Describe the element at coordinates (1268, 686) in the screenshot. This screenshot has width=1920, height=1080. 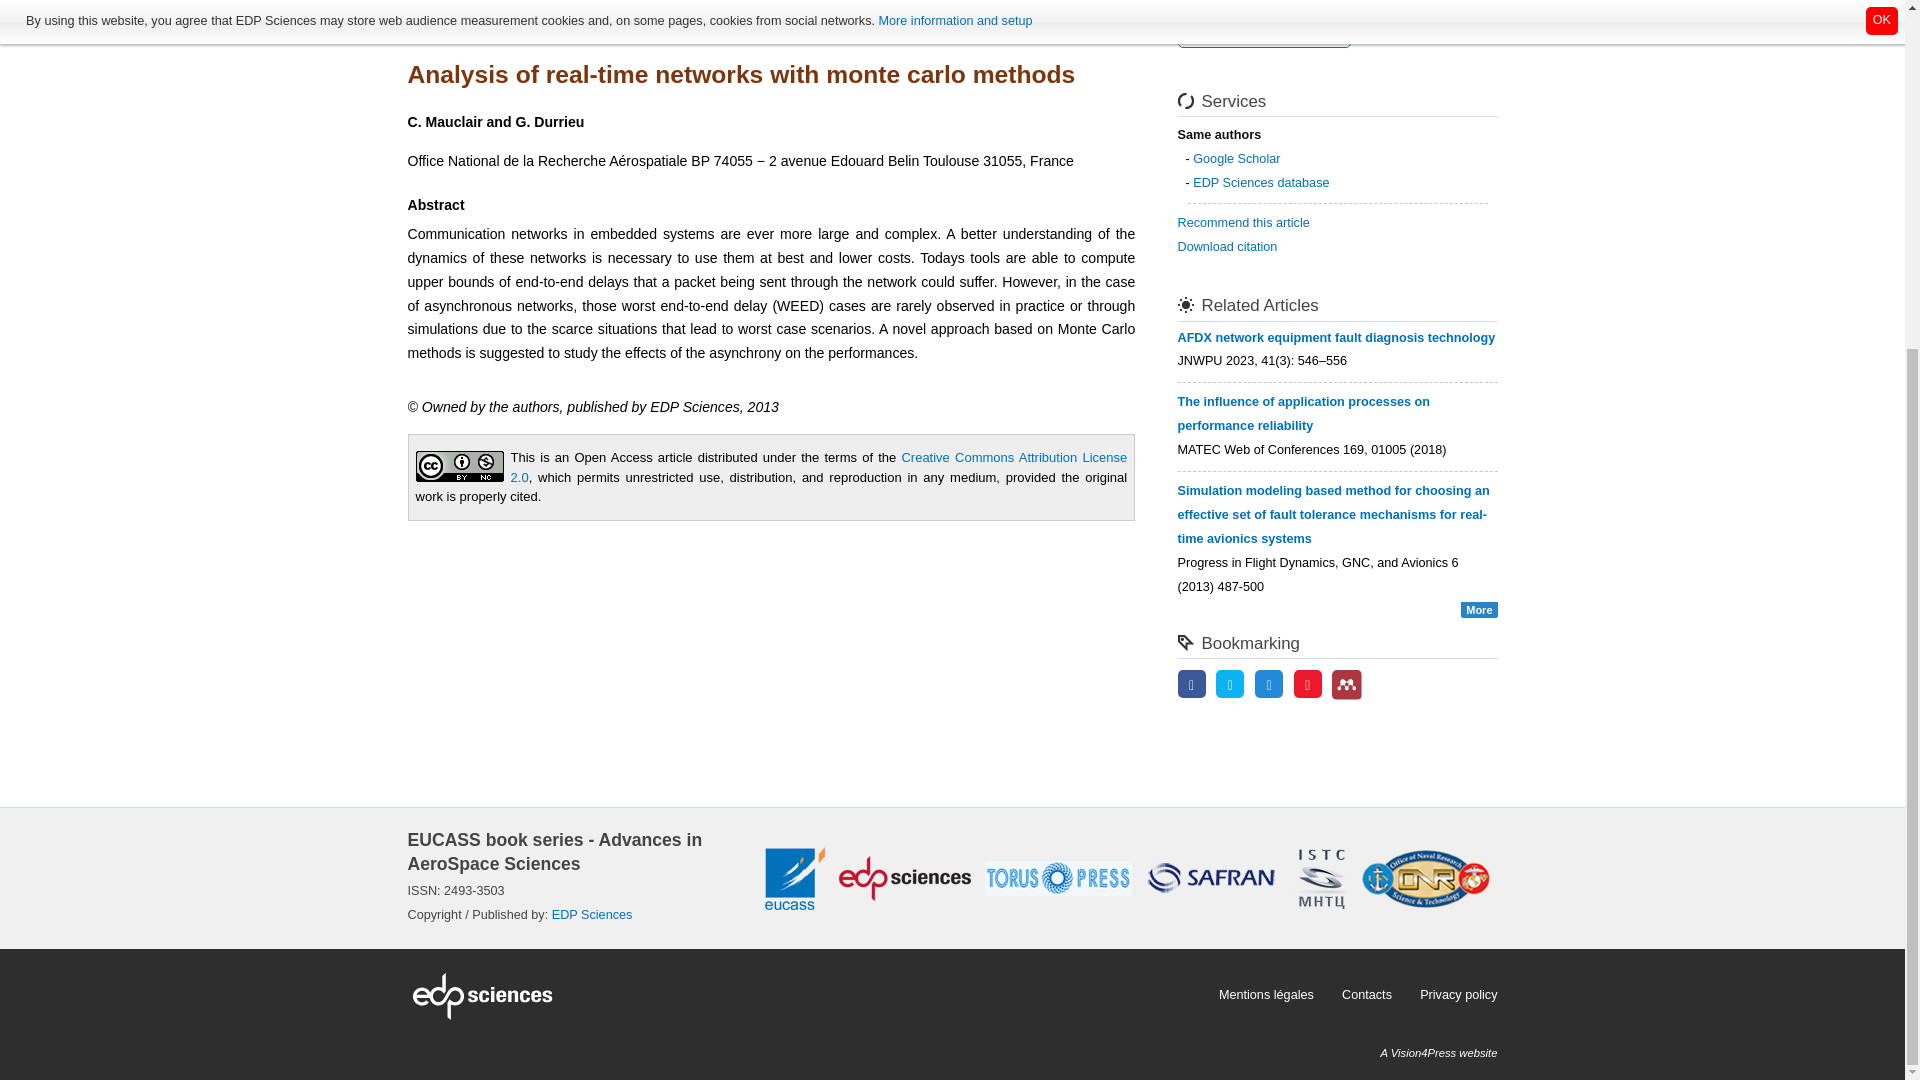
I see `Share on LinkedIn` at that location.